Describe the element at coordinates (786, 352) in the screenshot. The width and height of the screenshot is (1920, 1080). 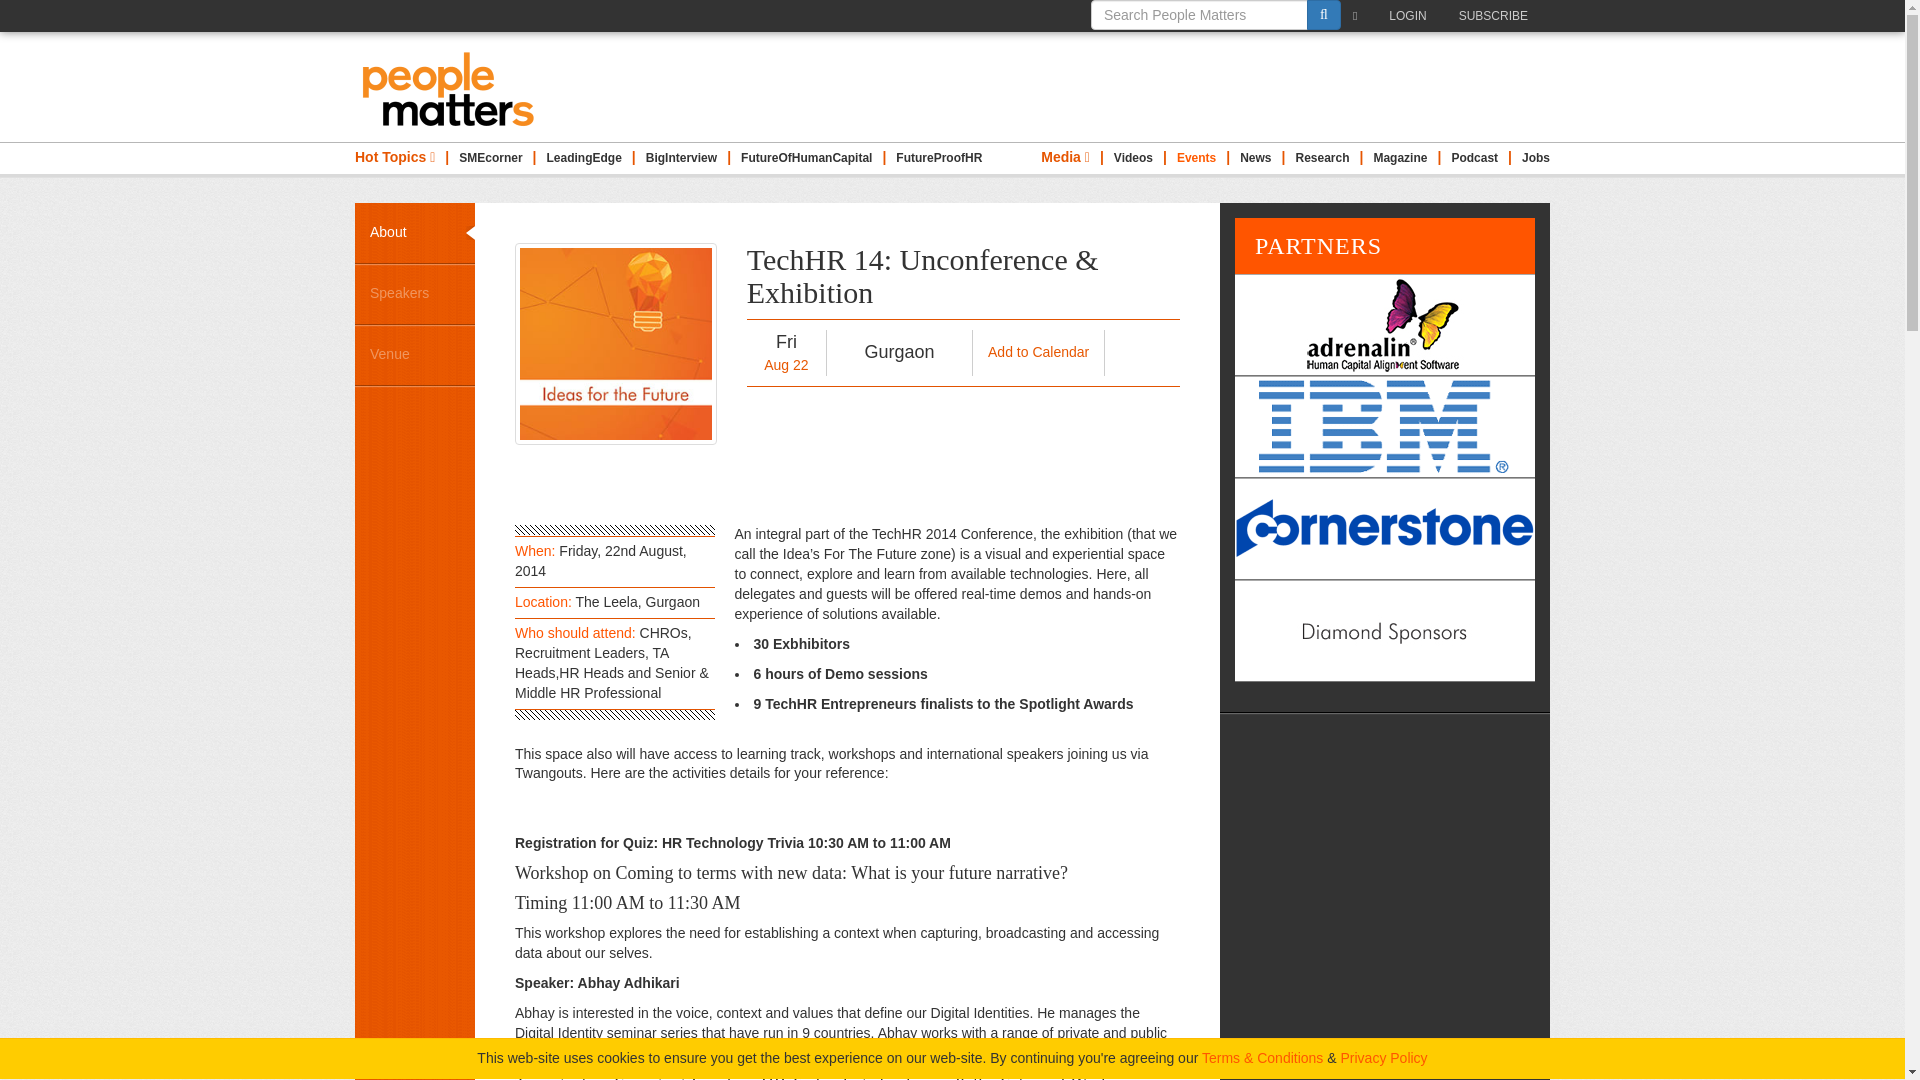
I see `Friday, 22nd August, 2014` at that location.